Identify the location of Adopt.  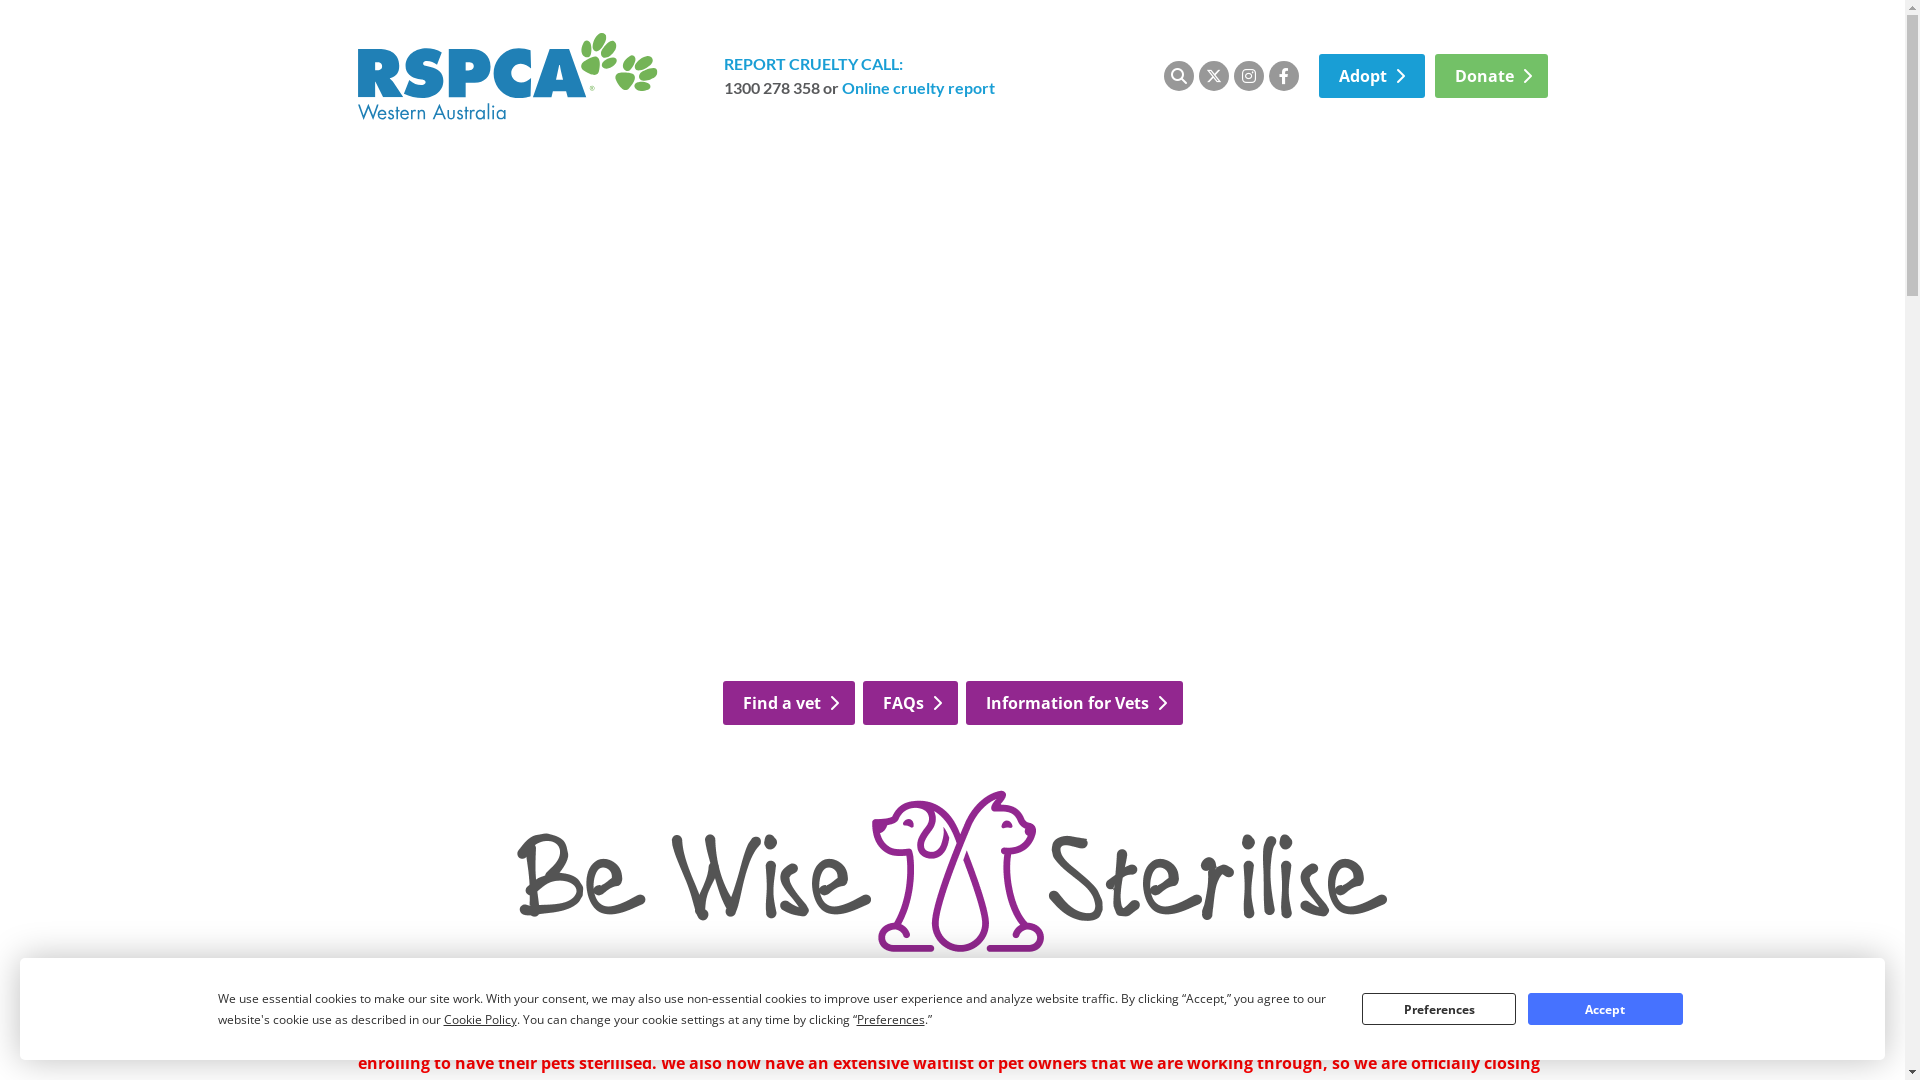
(1371, 76).